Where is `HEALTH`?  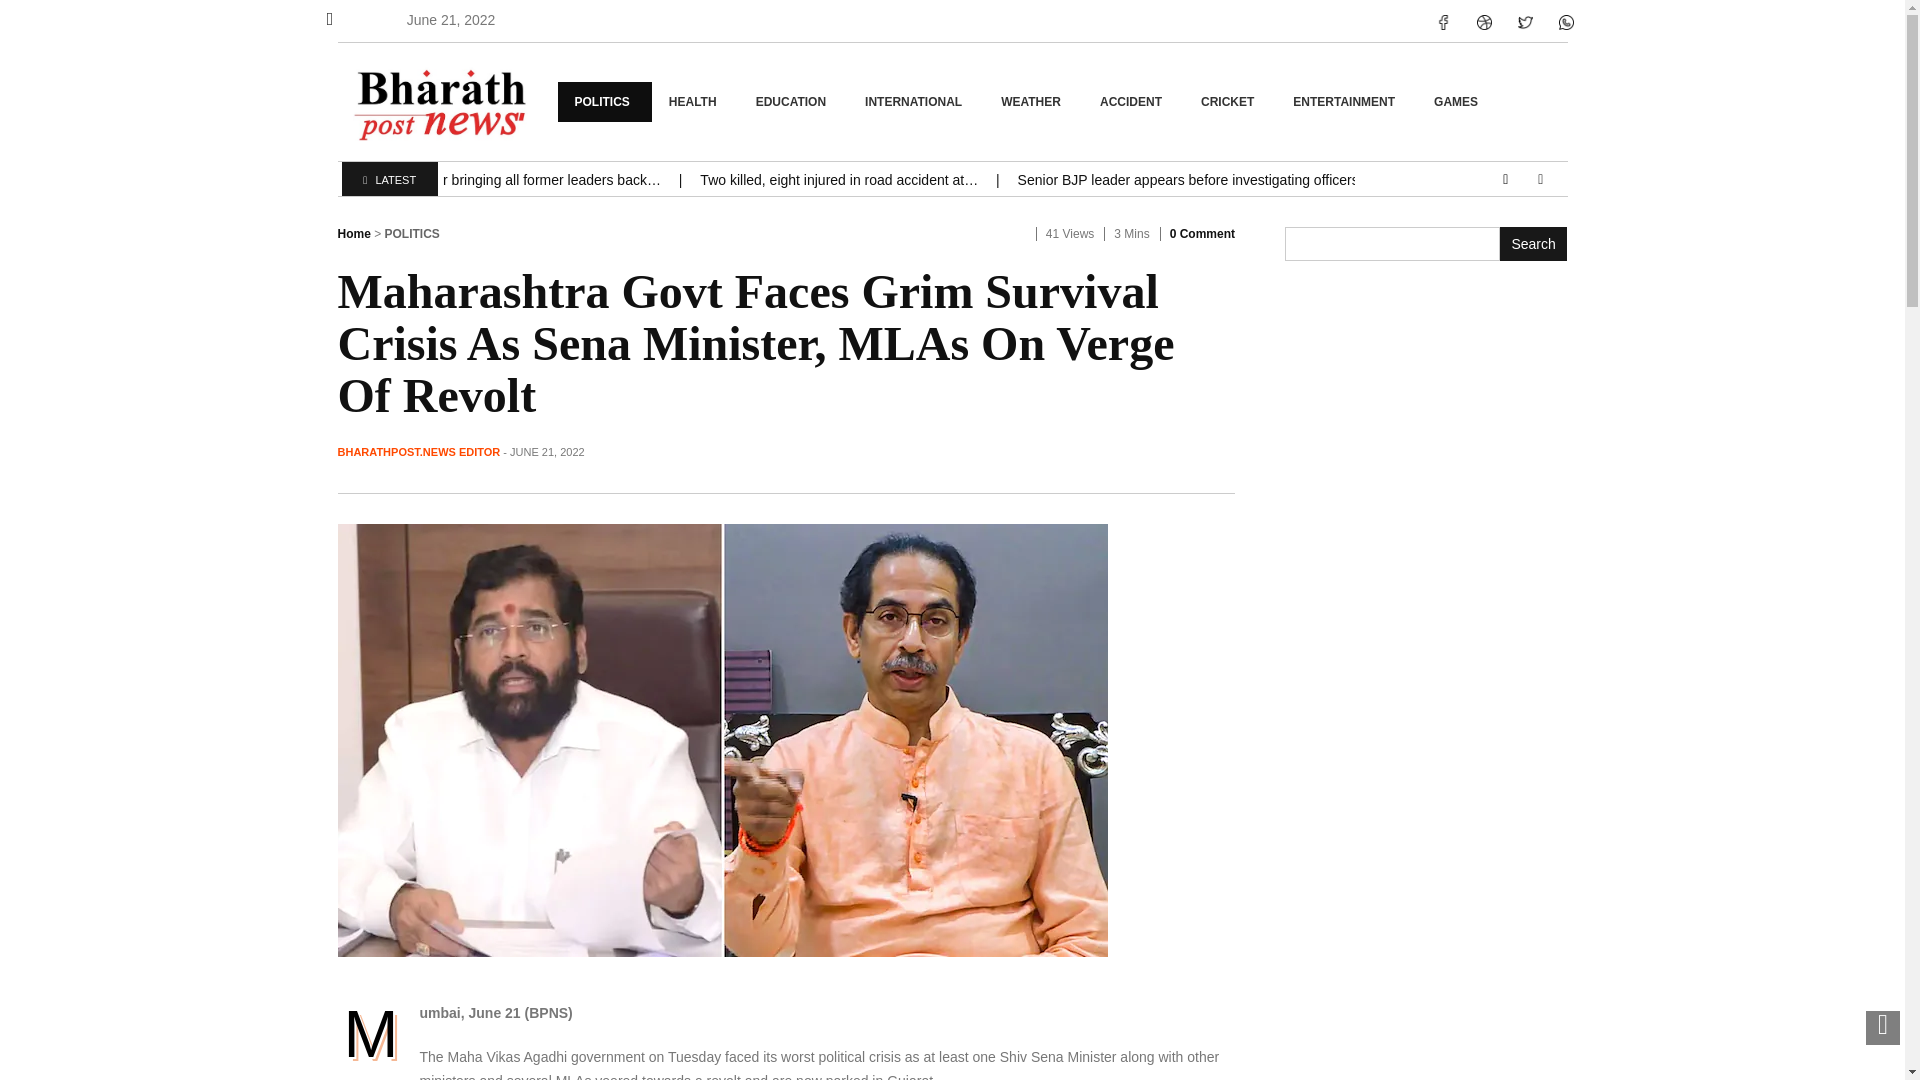 HEALTH is located at coordinates (696, 102).